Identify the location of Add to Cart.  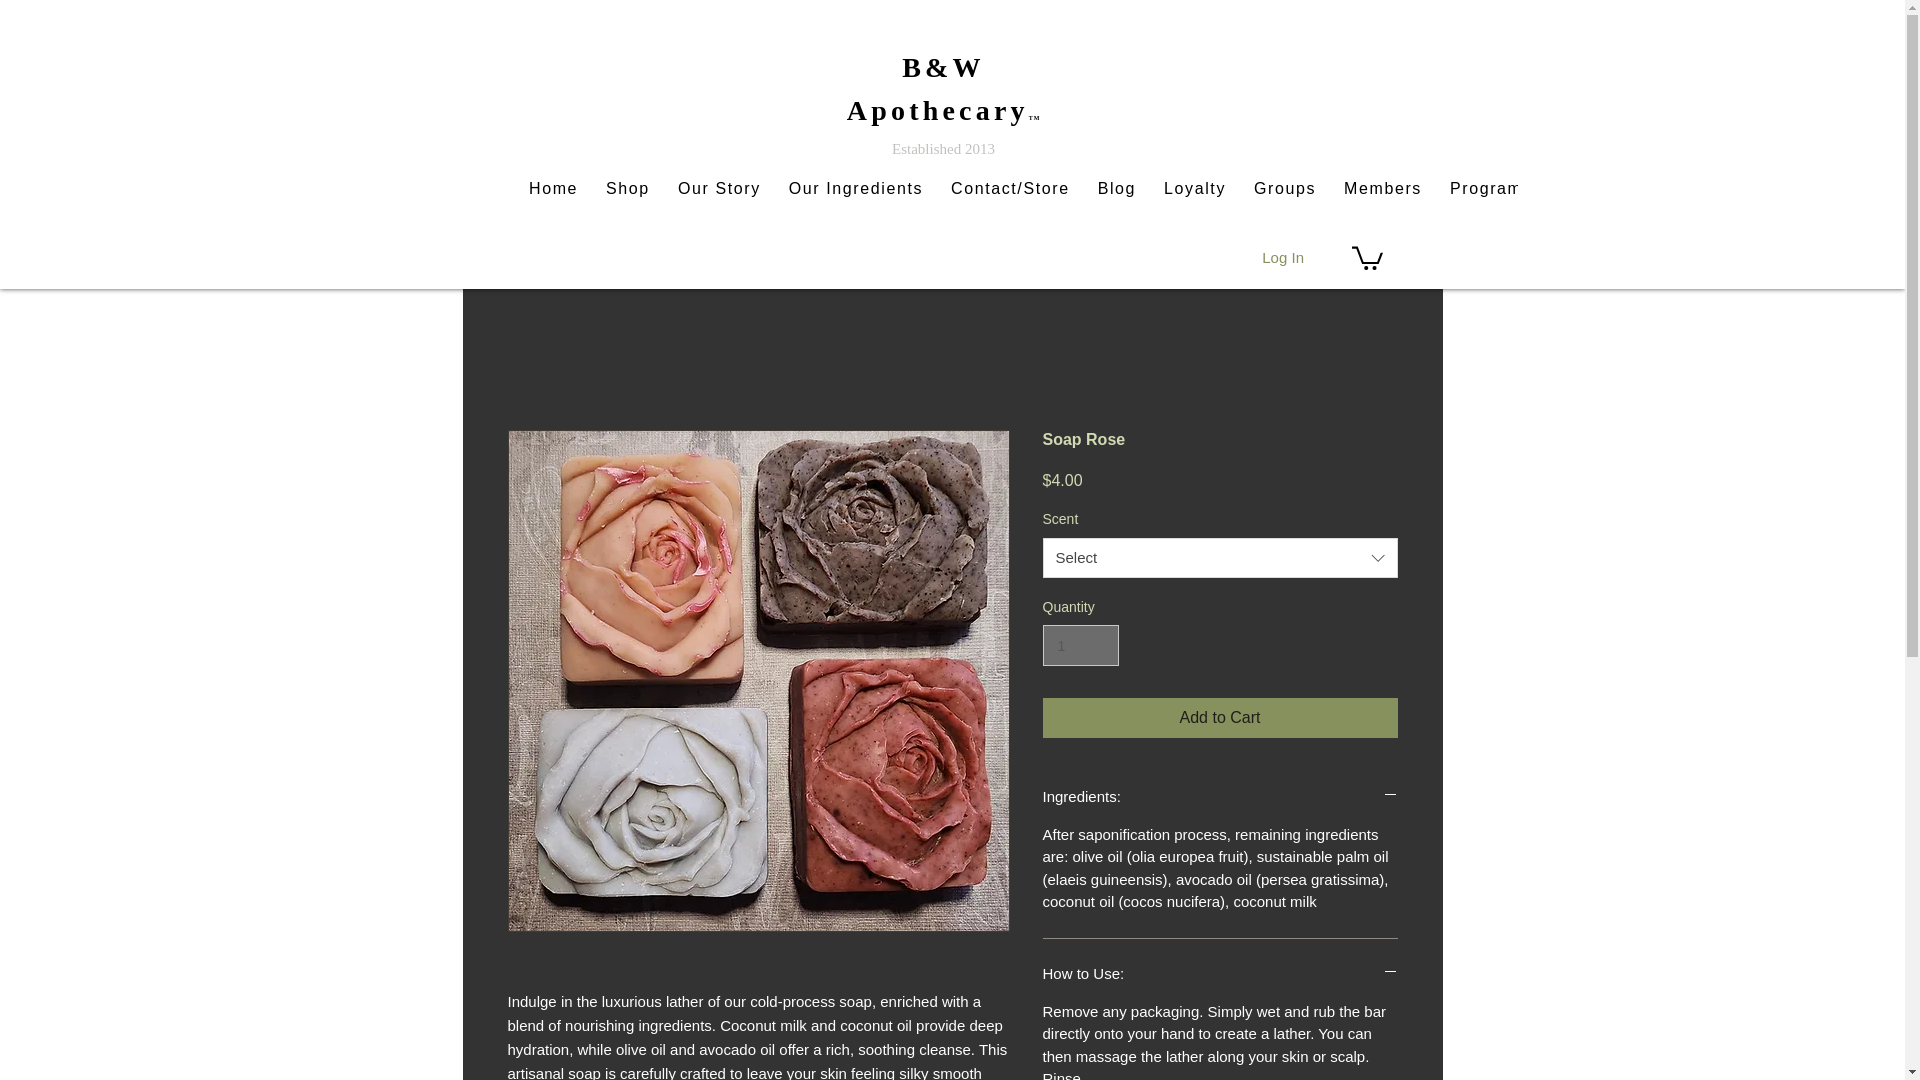
(1220, 717).